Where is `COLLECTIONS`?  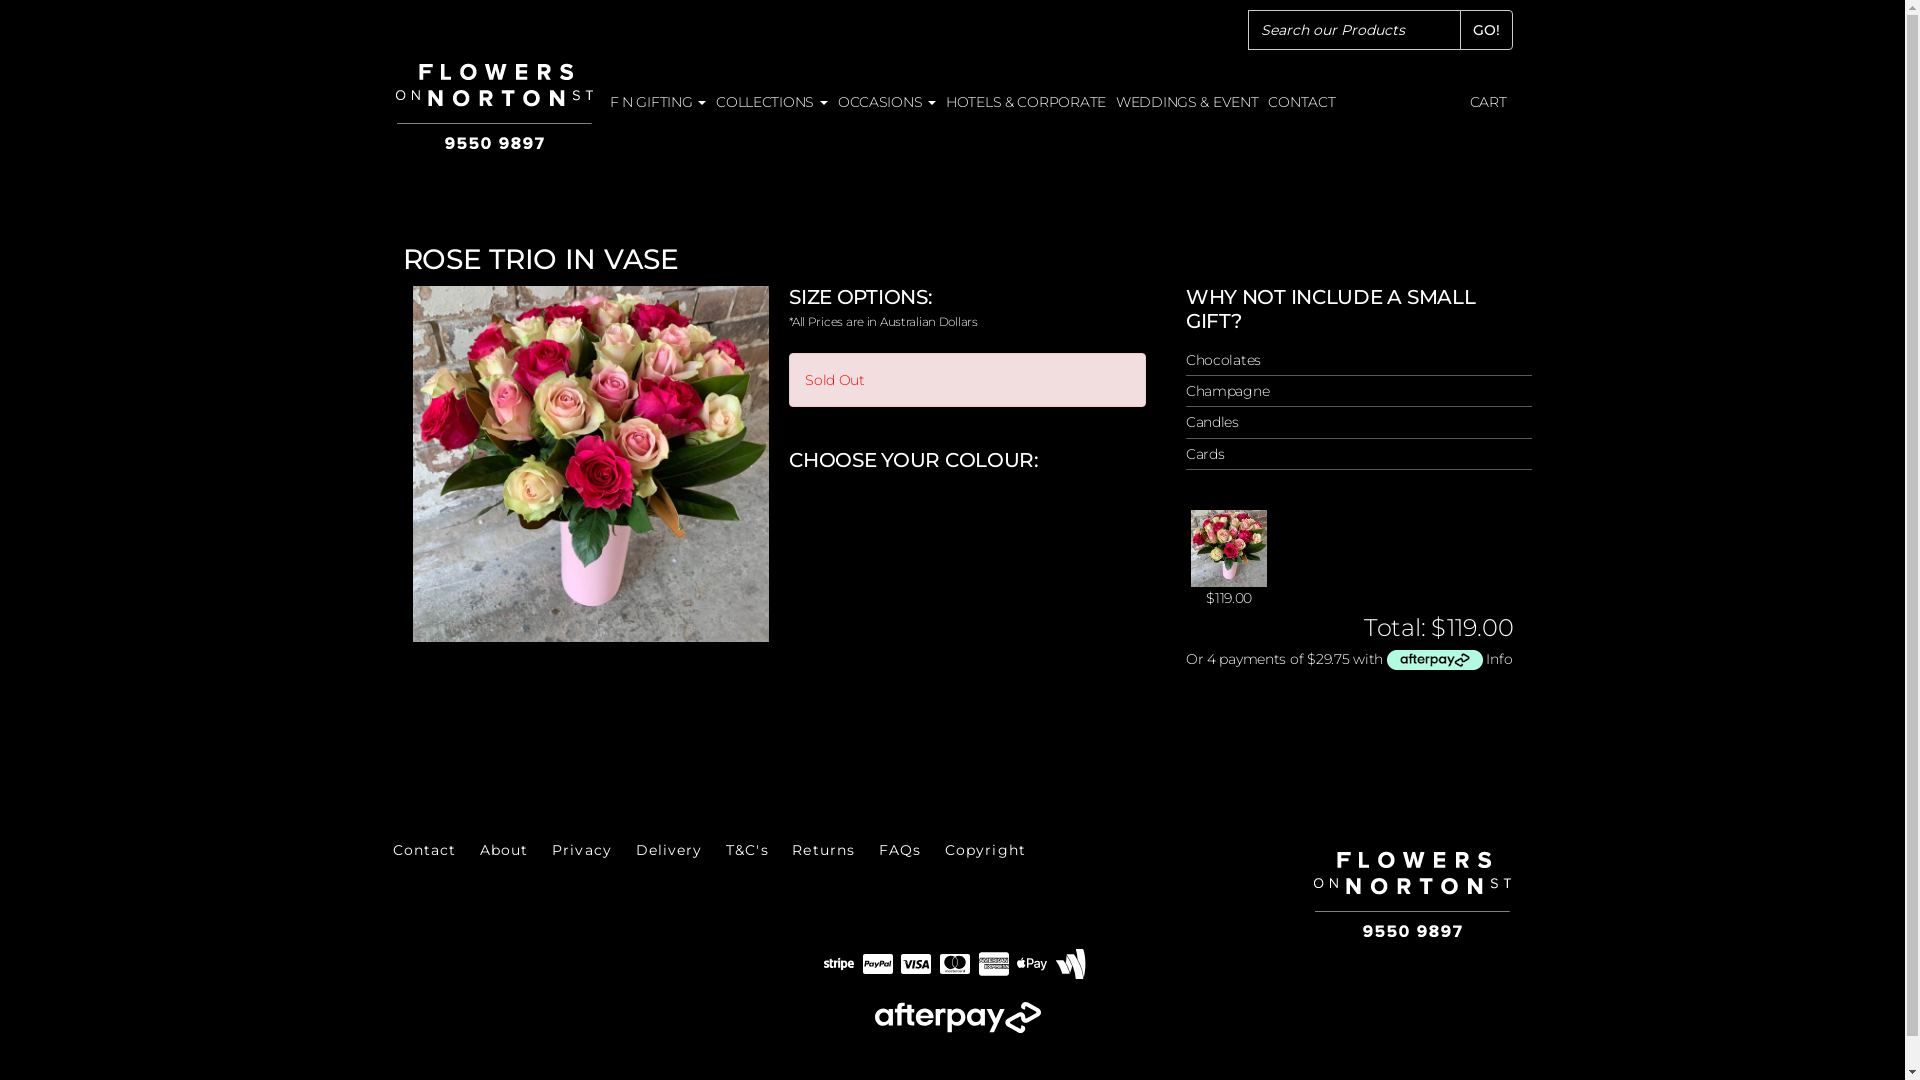 COLLECTIONS is located at coordinates (772, 102).